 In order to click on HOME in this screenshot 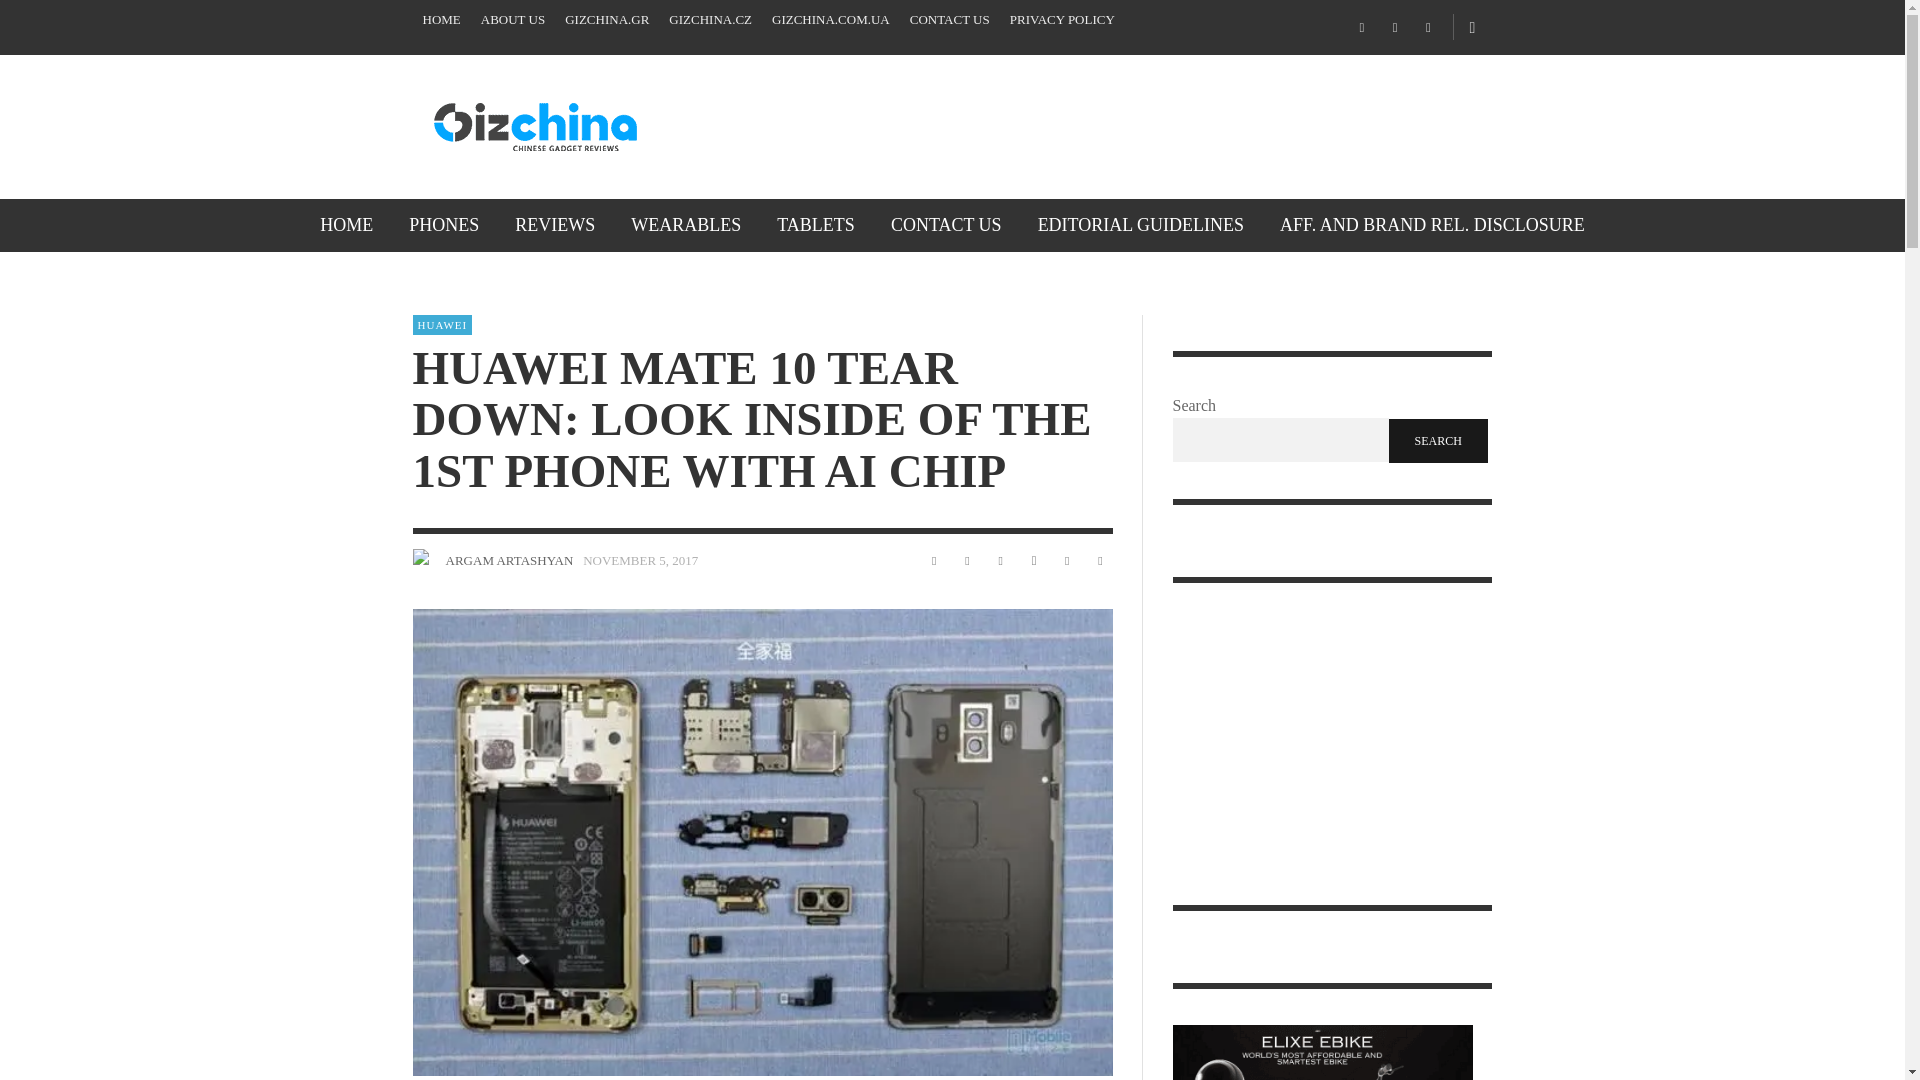, I will do `click(346, 224)`.